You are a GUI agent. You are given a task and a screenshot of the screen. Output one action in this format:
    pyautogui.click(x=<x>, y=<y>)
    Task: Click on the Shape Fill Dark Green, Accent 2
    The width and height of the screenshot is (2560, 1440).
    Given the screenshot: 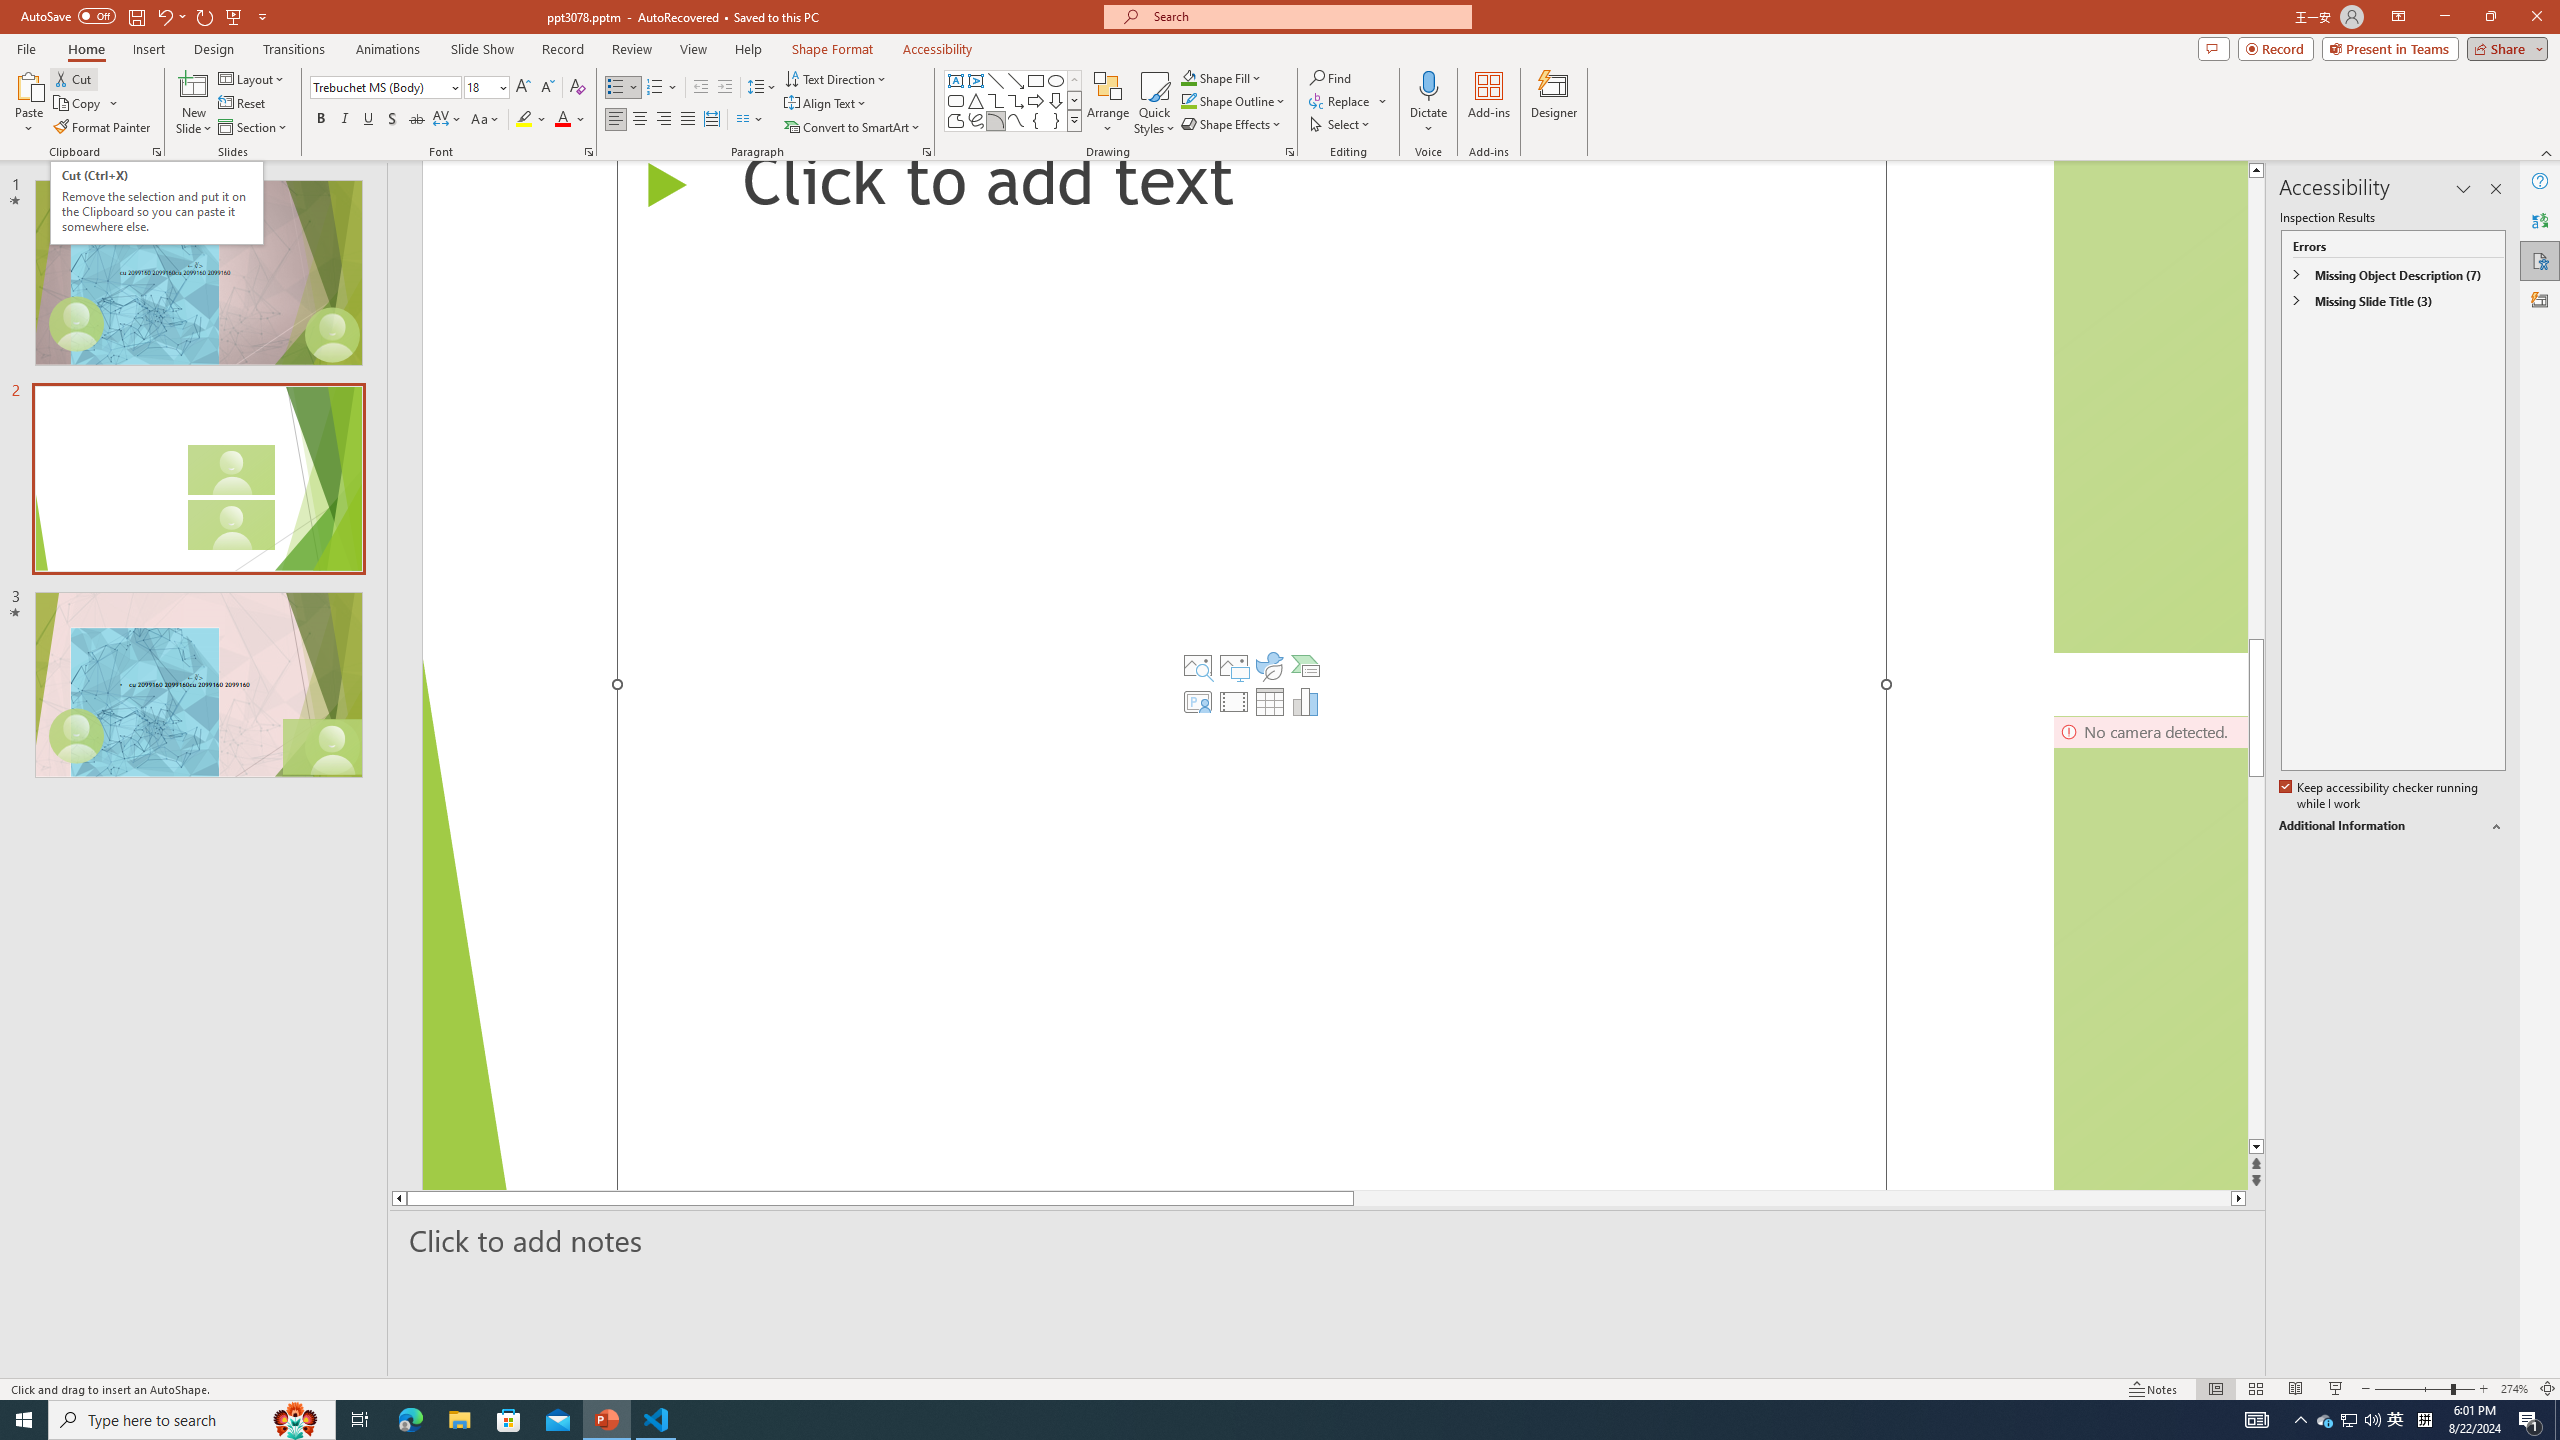 What is the action you would take?
    pyautogui.click(x=1188, y=78)
    